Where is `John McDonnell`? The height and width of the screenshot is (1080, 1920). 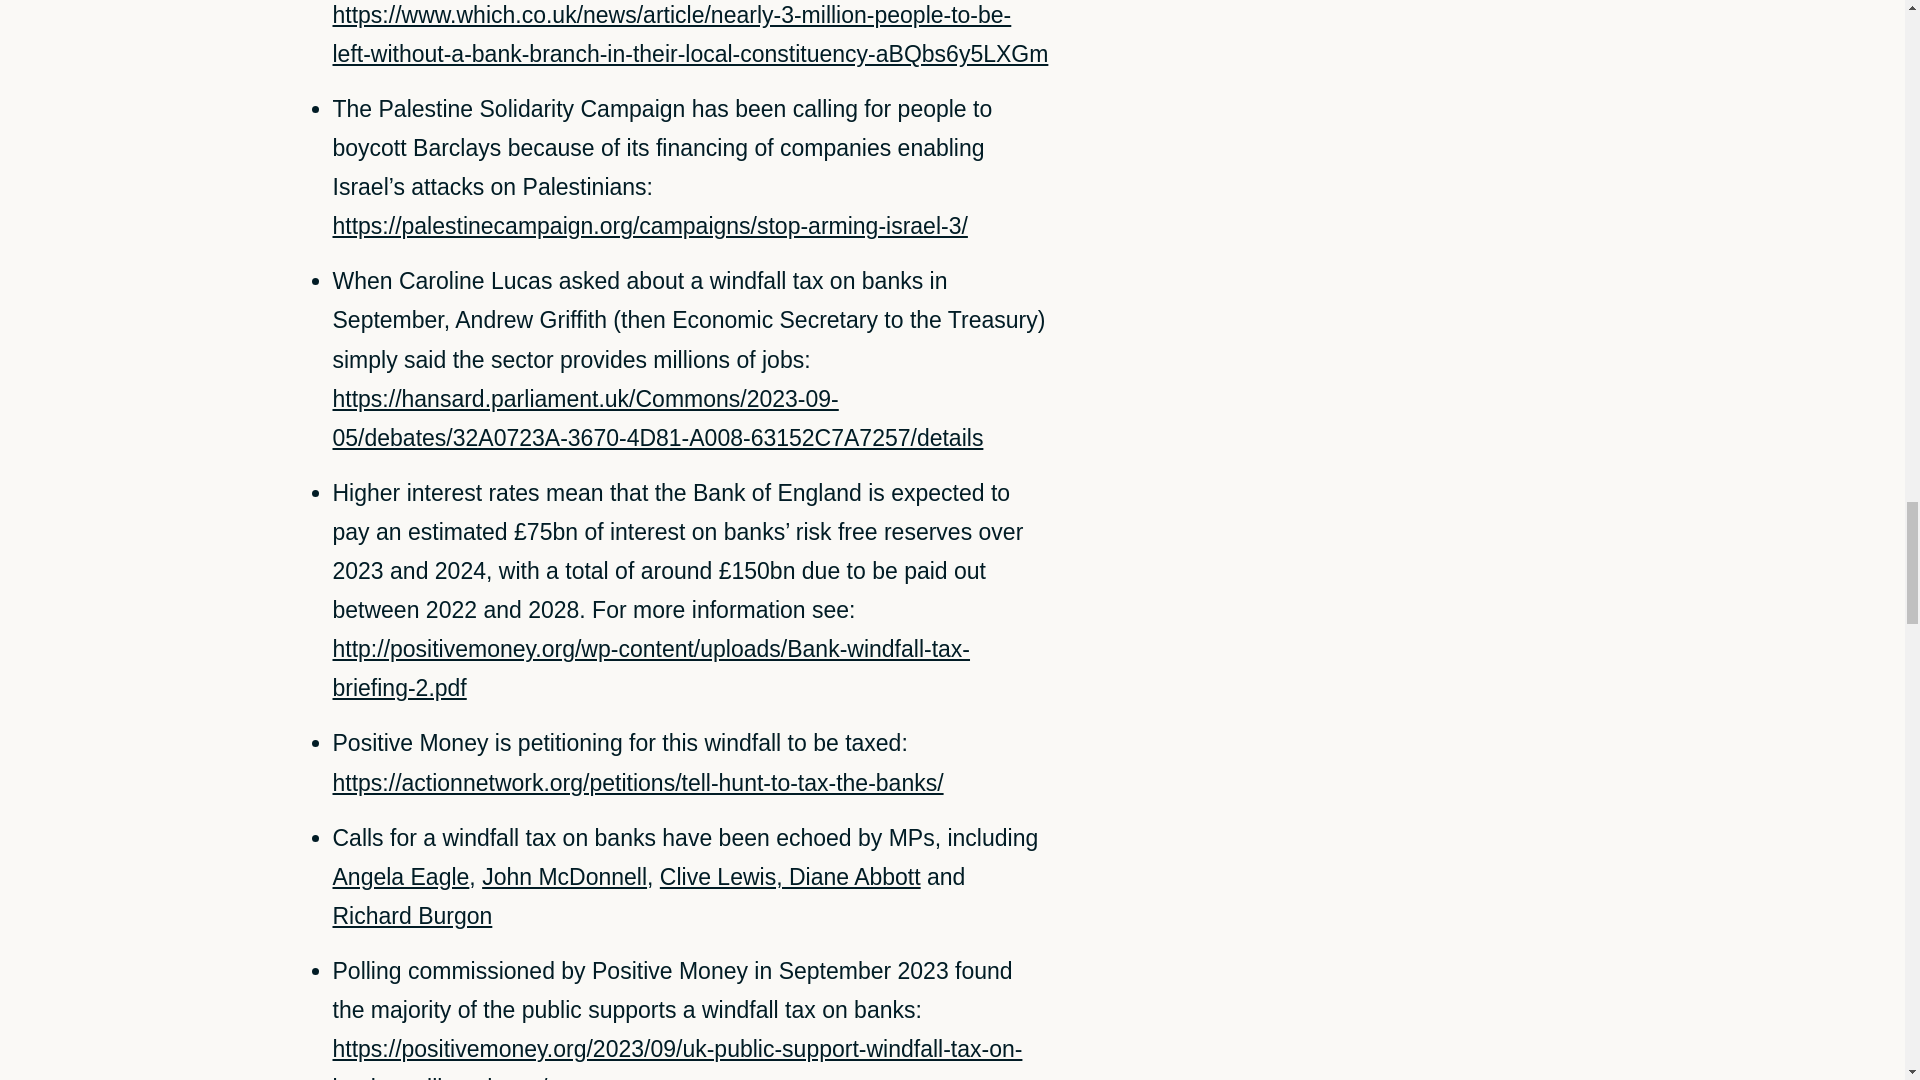 John McDonnell is located at coordinates (564, 876).